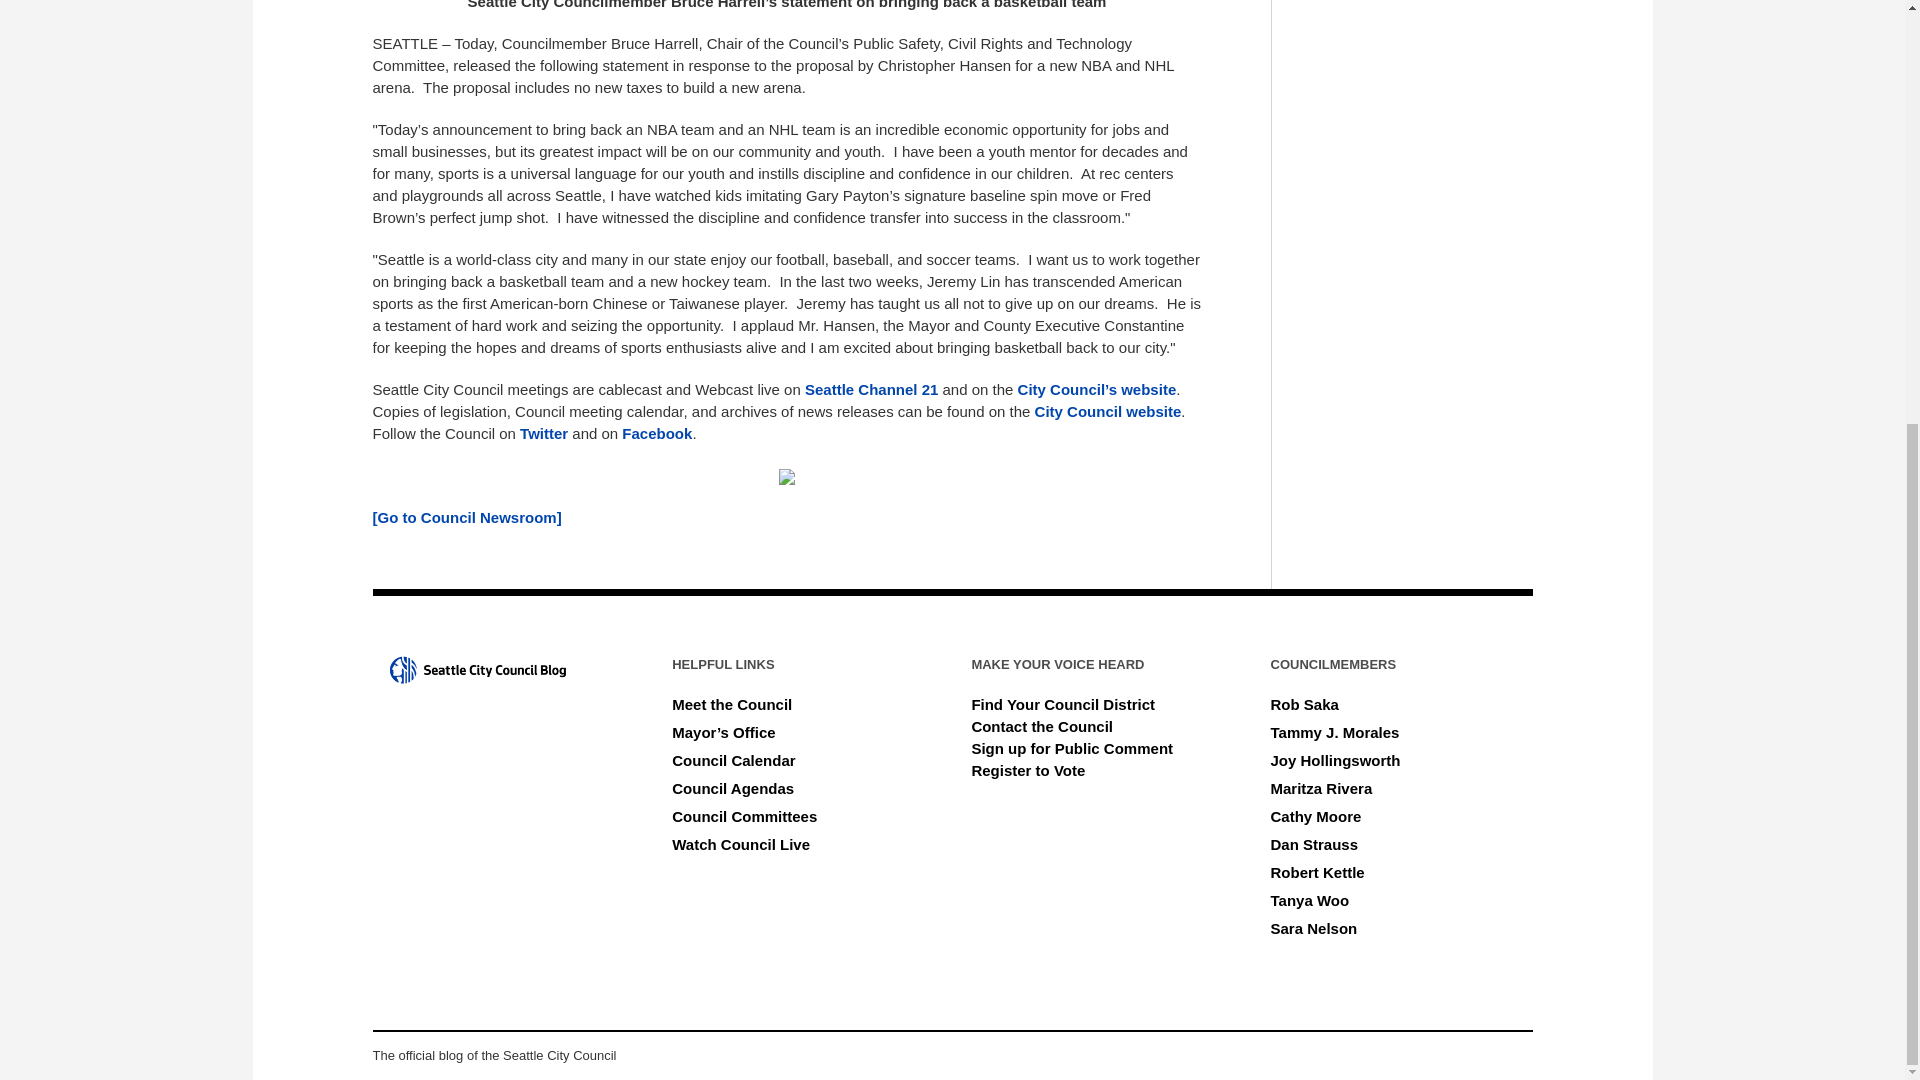 This screenshot has height=1080, width=1920. Describe the element at coordinates (733, 760) in the screenshot. I see `Council Calendar` at that location.